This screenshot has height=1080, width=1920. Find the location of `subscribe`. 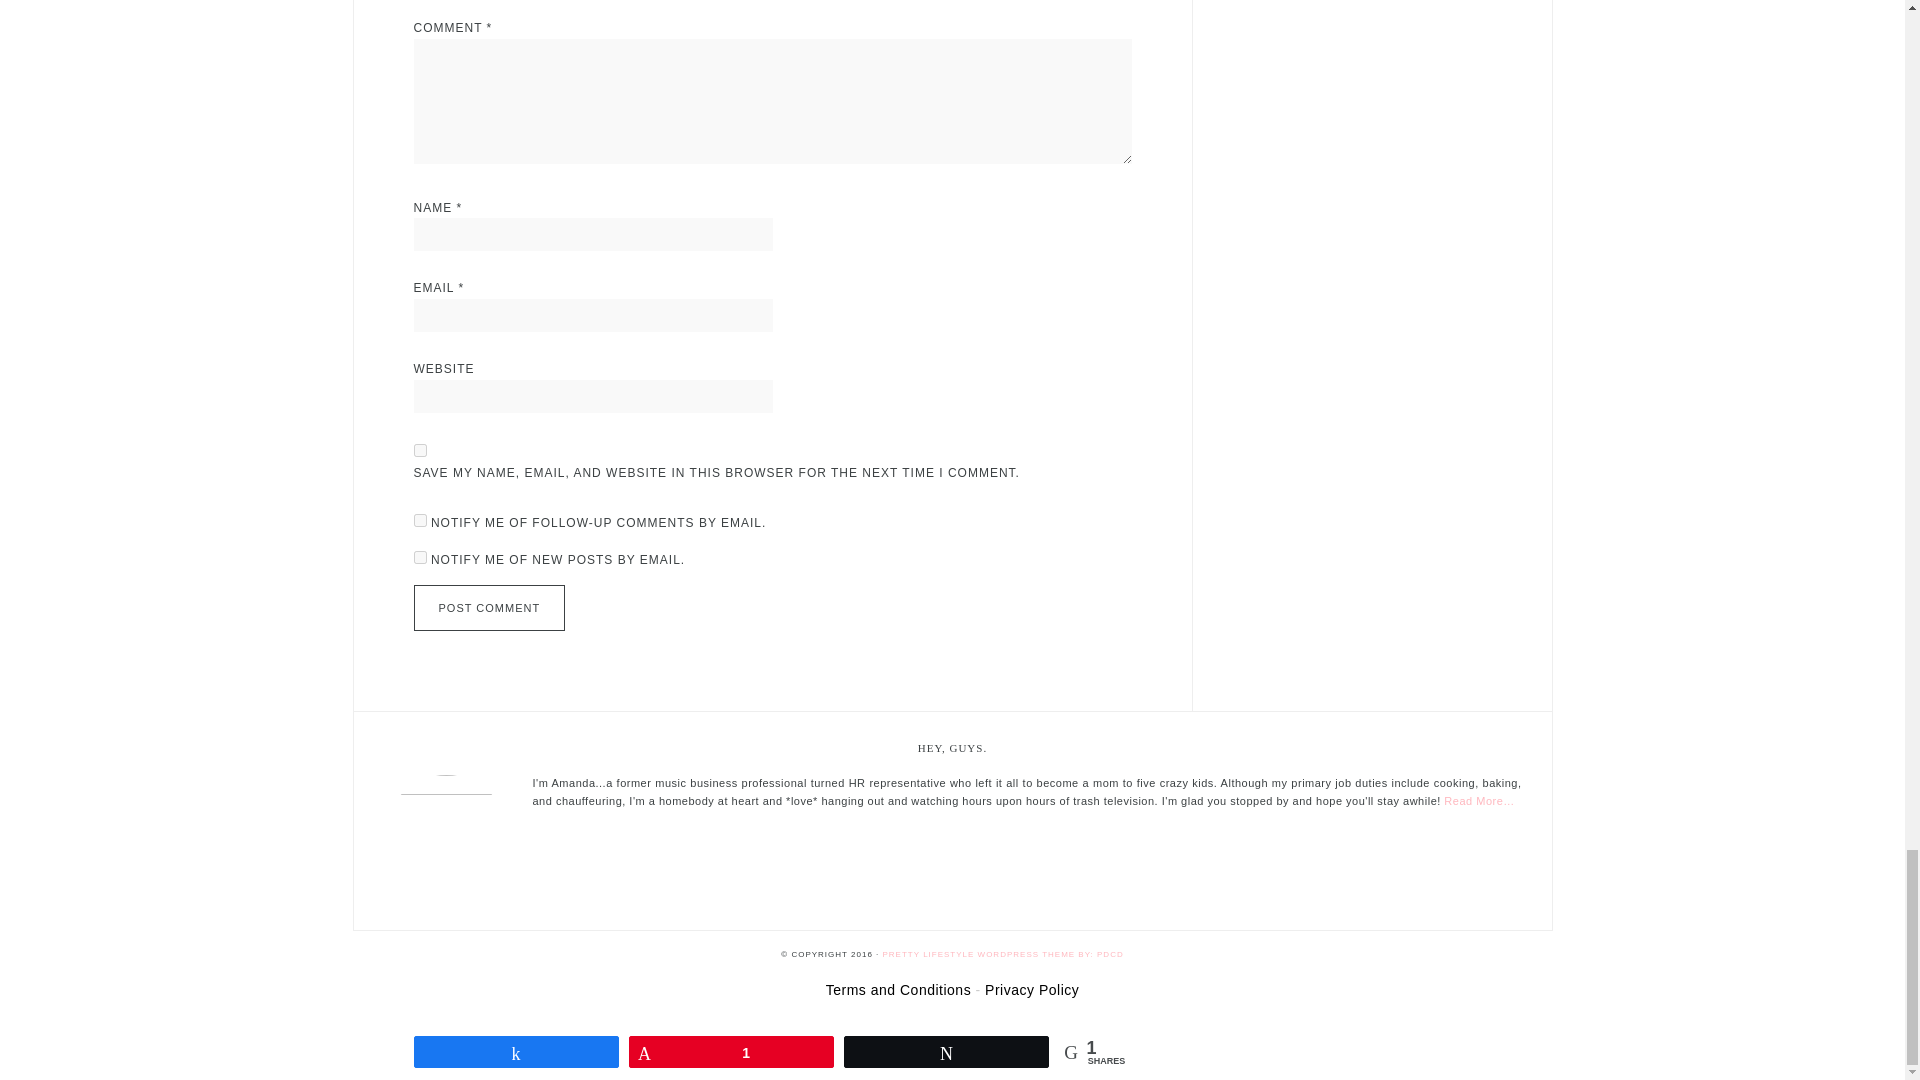

subscribe is located at coordinates (420, 520).